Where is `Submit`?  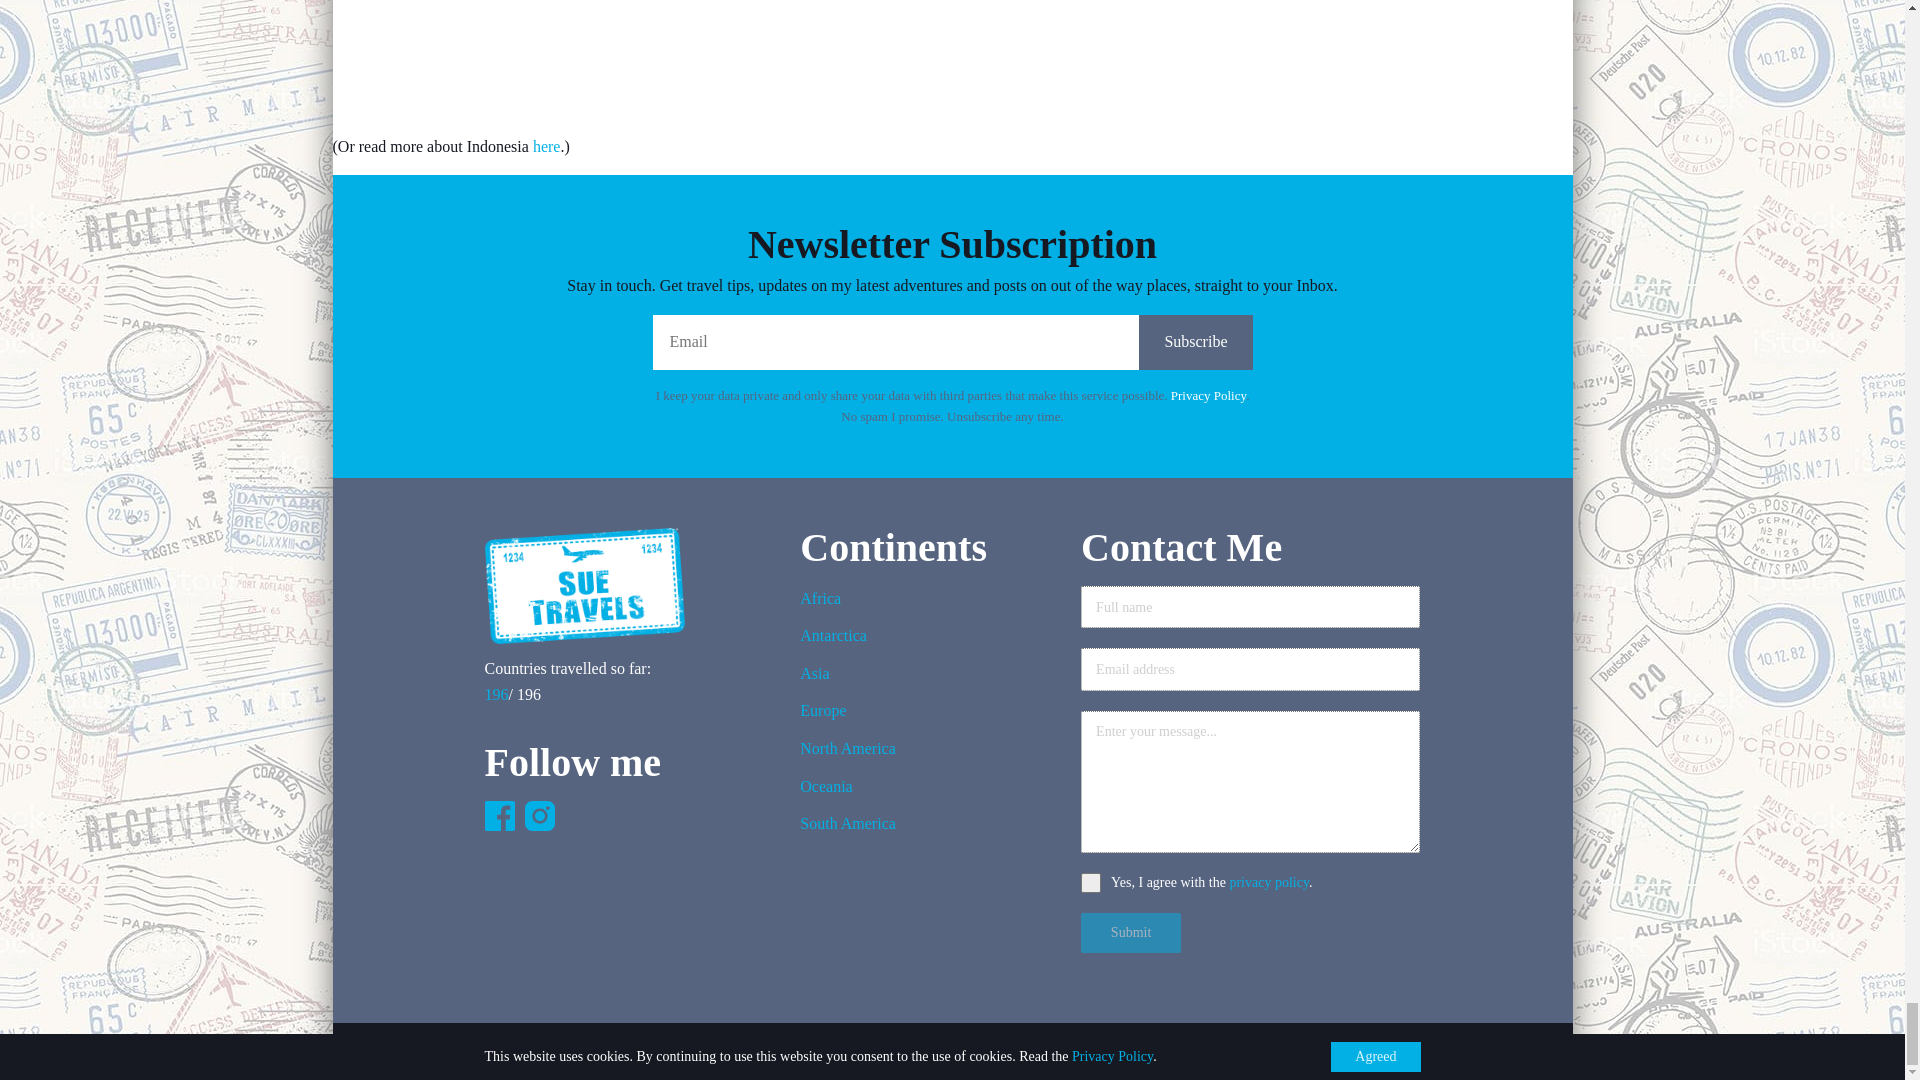 Submit is located at coordinates (1130, 932).